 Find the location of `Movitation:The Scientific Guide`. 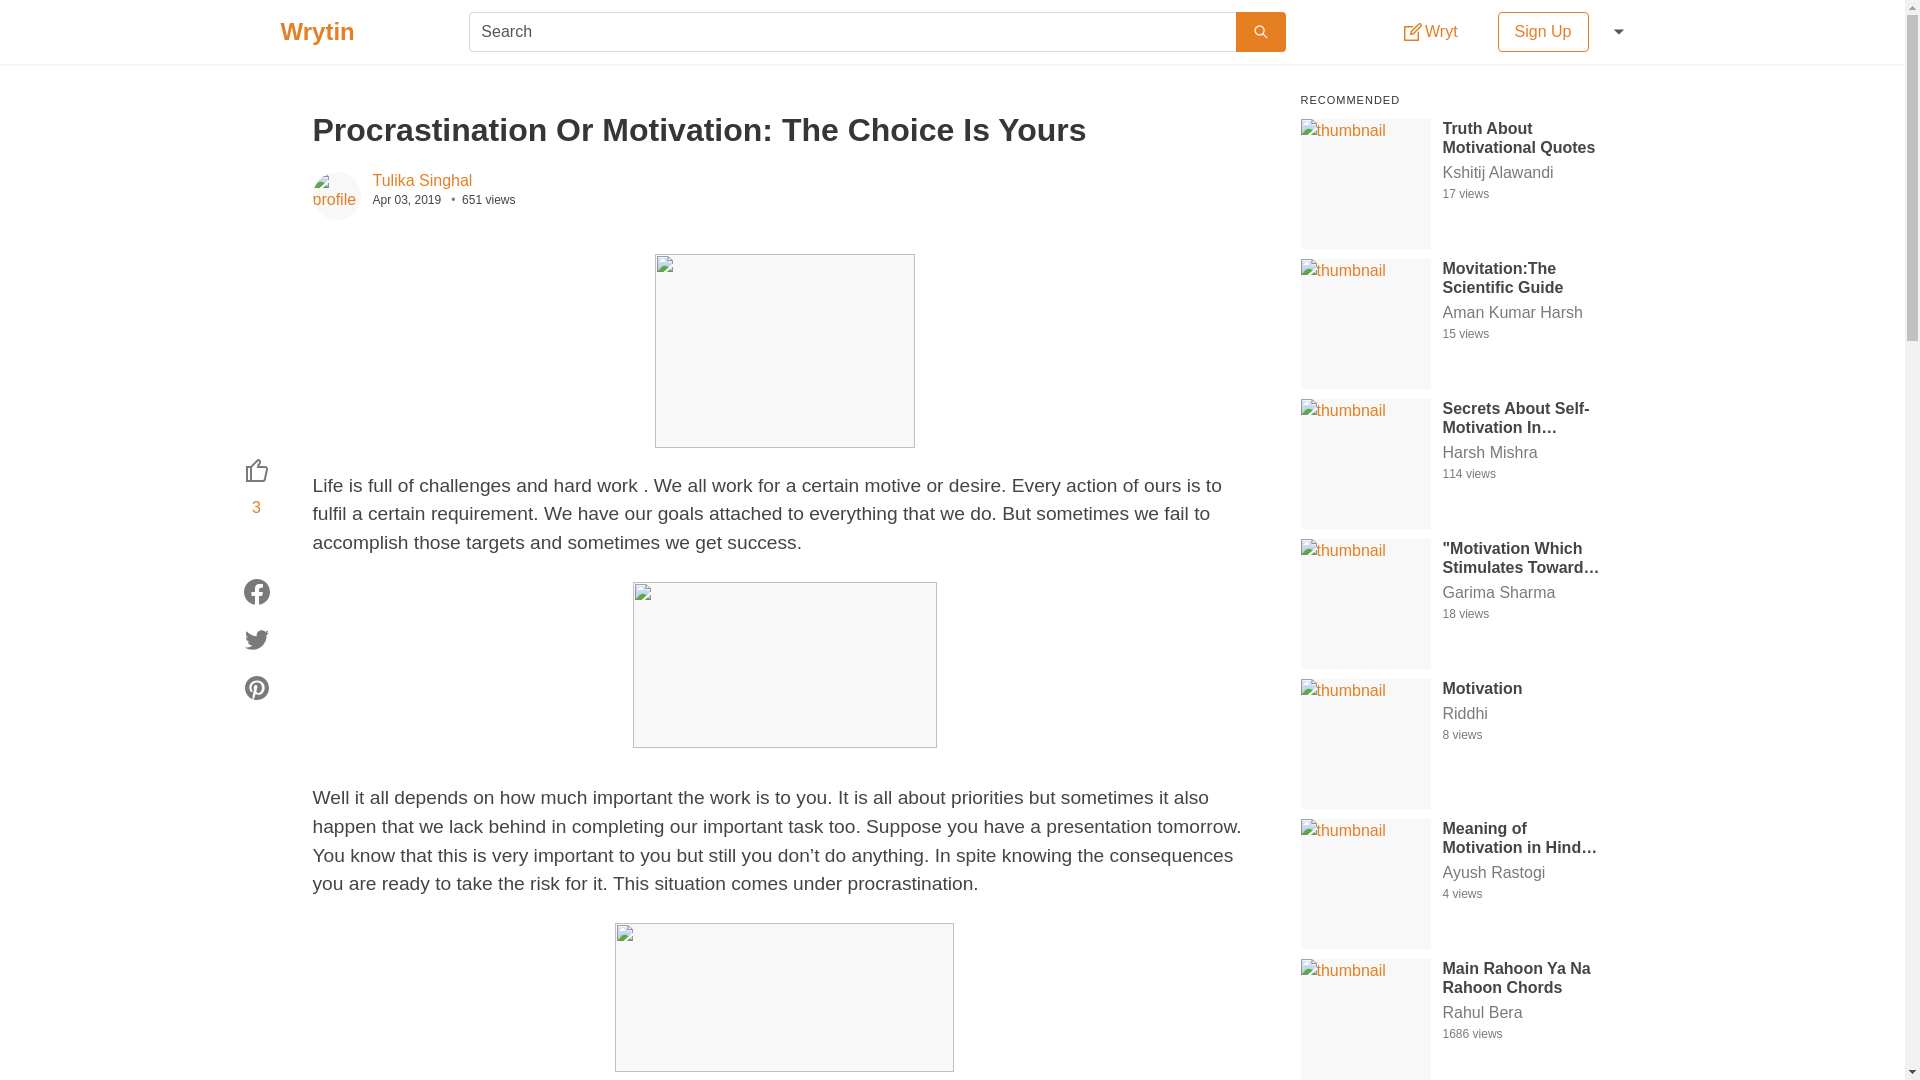

Movitation:The Scientific Guide is located at coordinates (1520, 276).